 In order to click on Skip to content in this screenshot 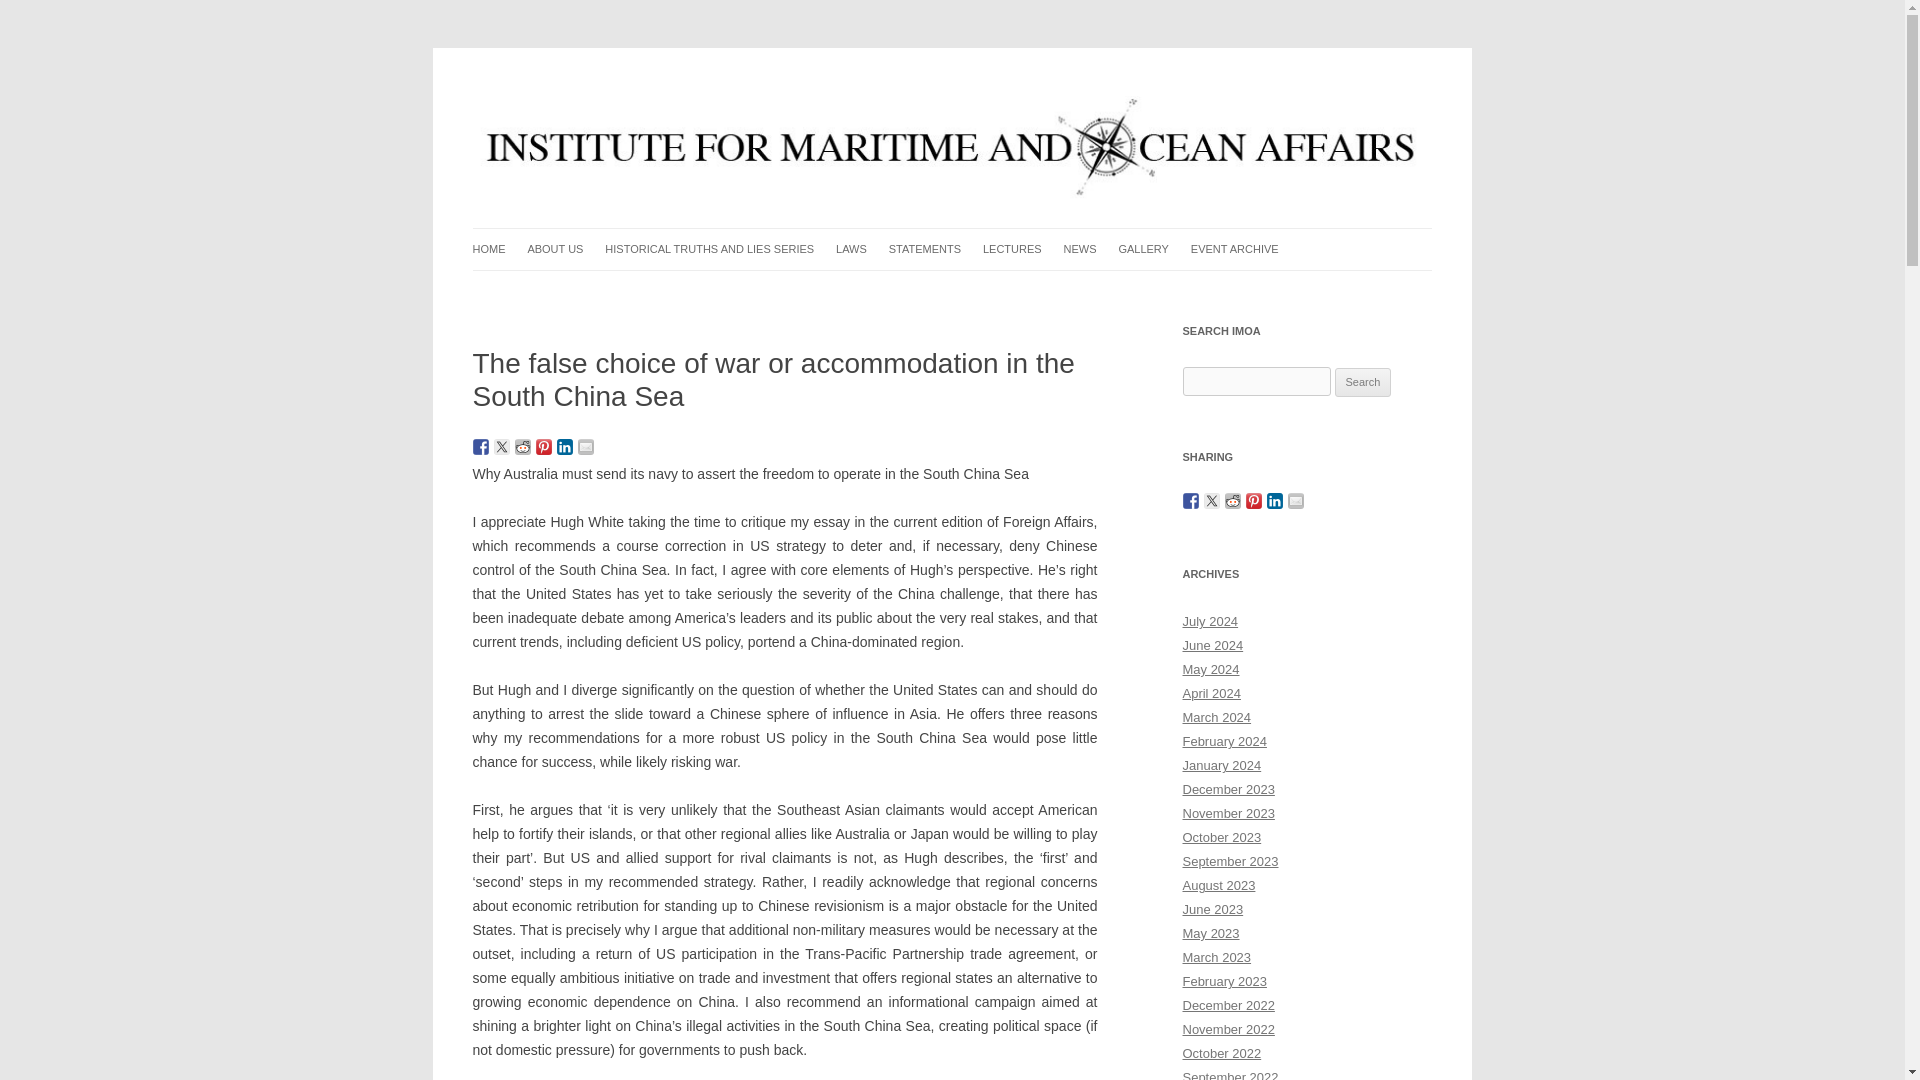, I will do `click(998, 234)`.